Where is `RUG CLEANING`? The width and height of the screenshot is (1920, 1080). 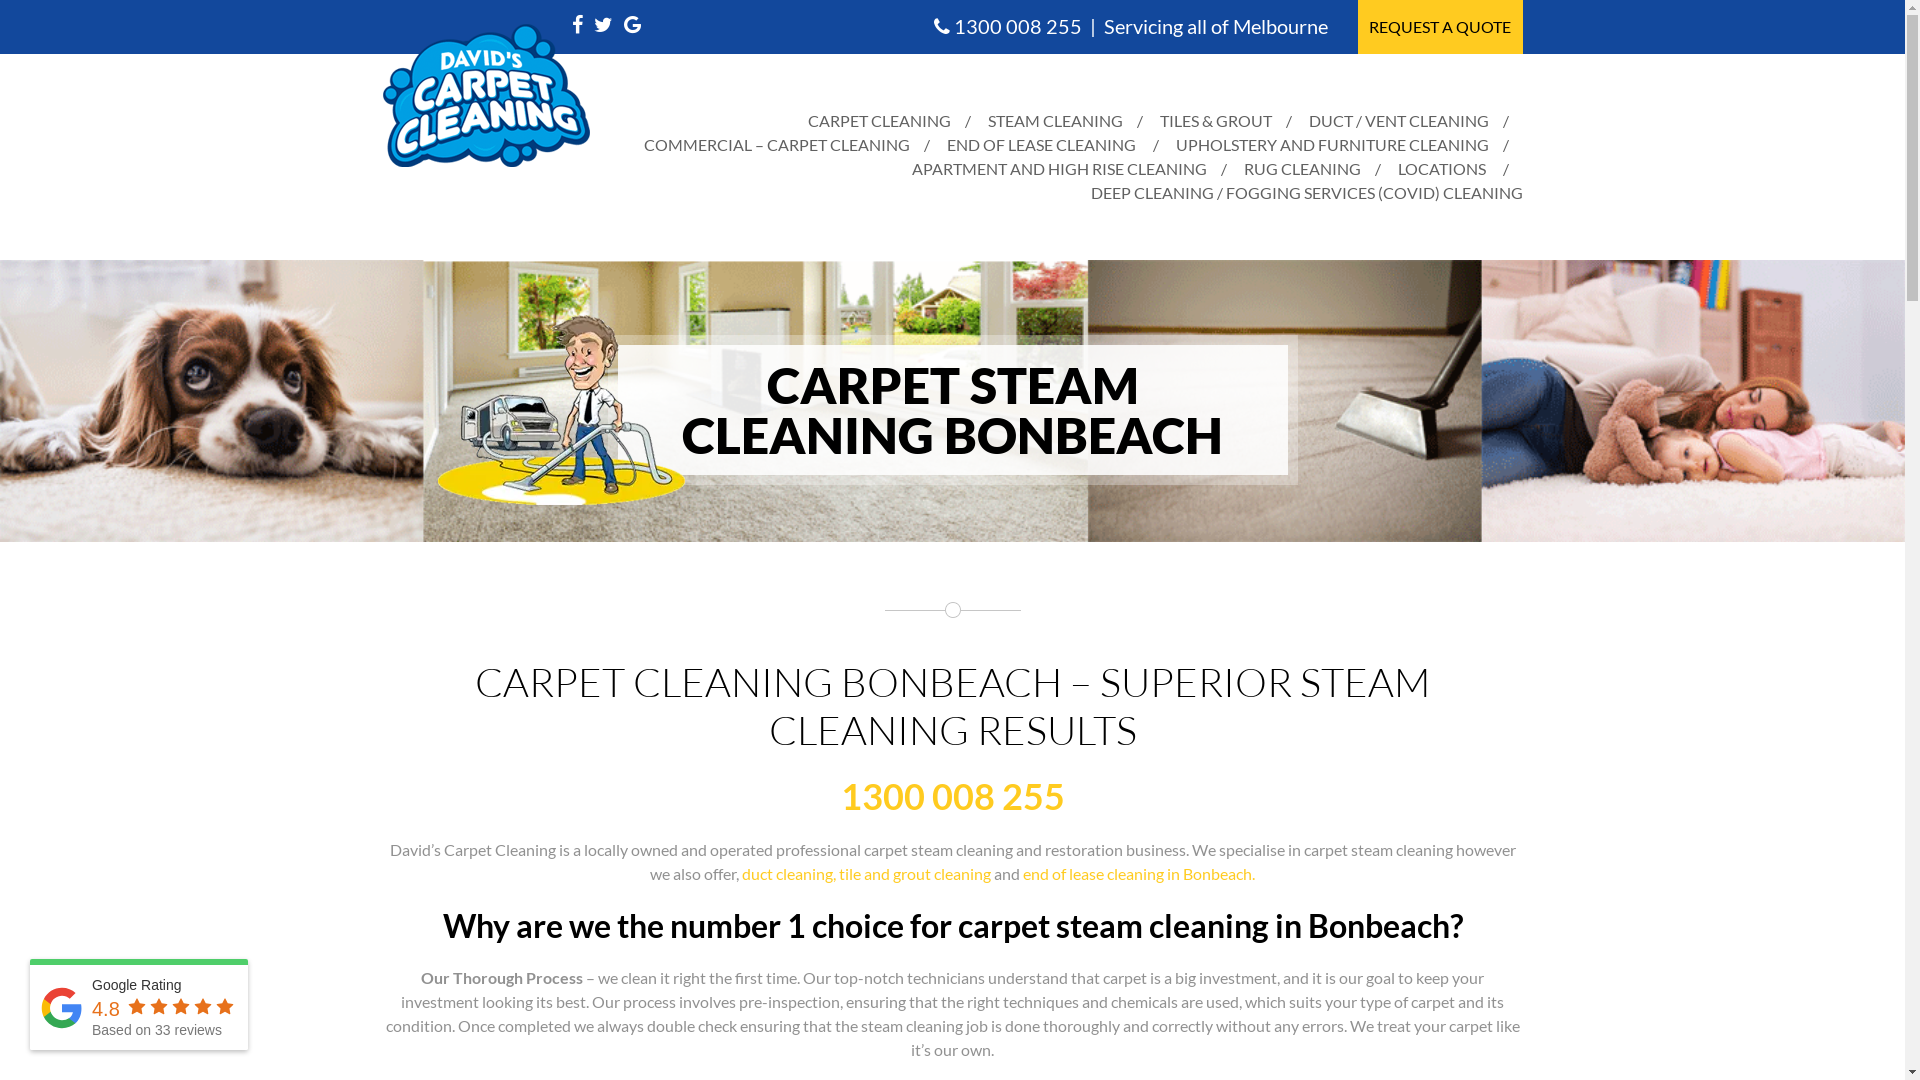 RUG CLEANING is located at coordinates (1302, 169).